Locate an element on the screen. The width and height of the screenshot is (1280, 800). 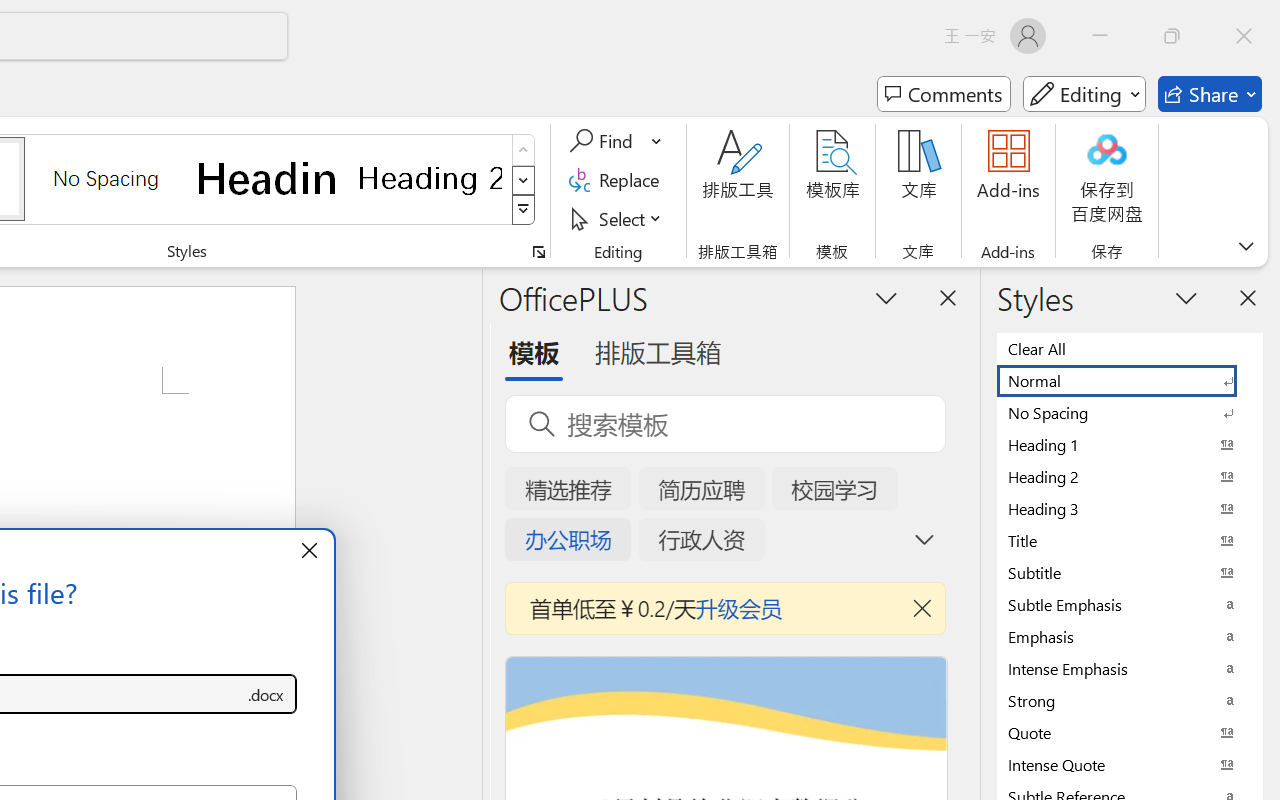
Subtitle is located at coordinates (1130, 572).